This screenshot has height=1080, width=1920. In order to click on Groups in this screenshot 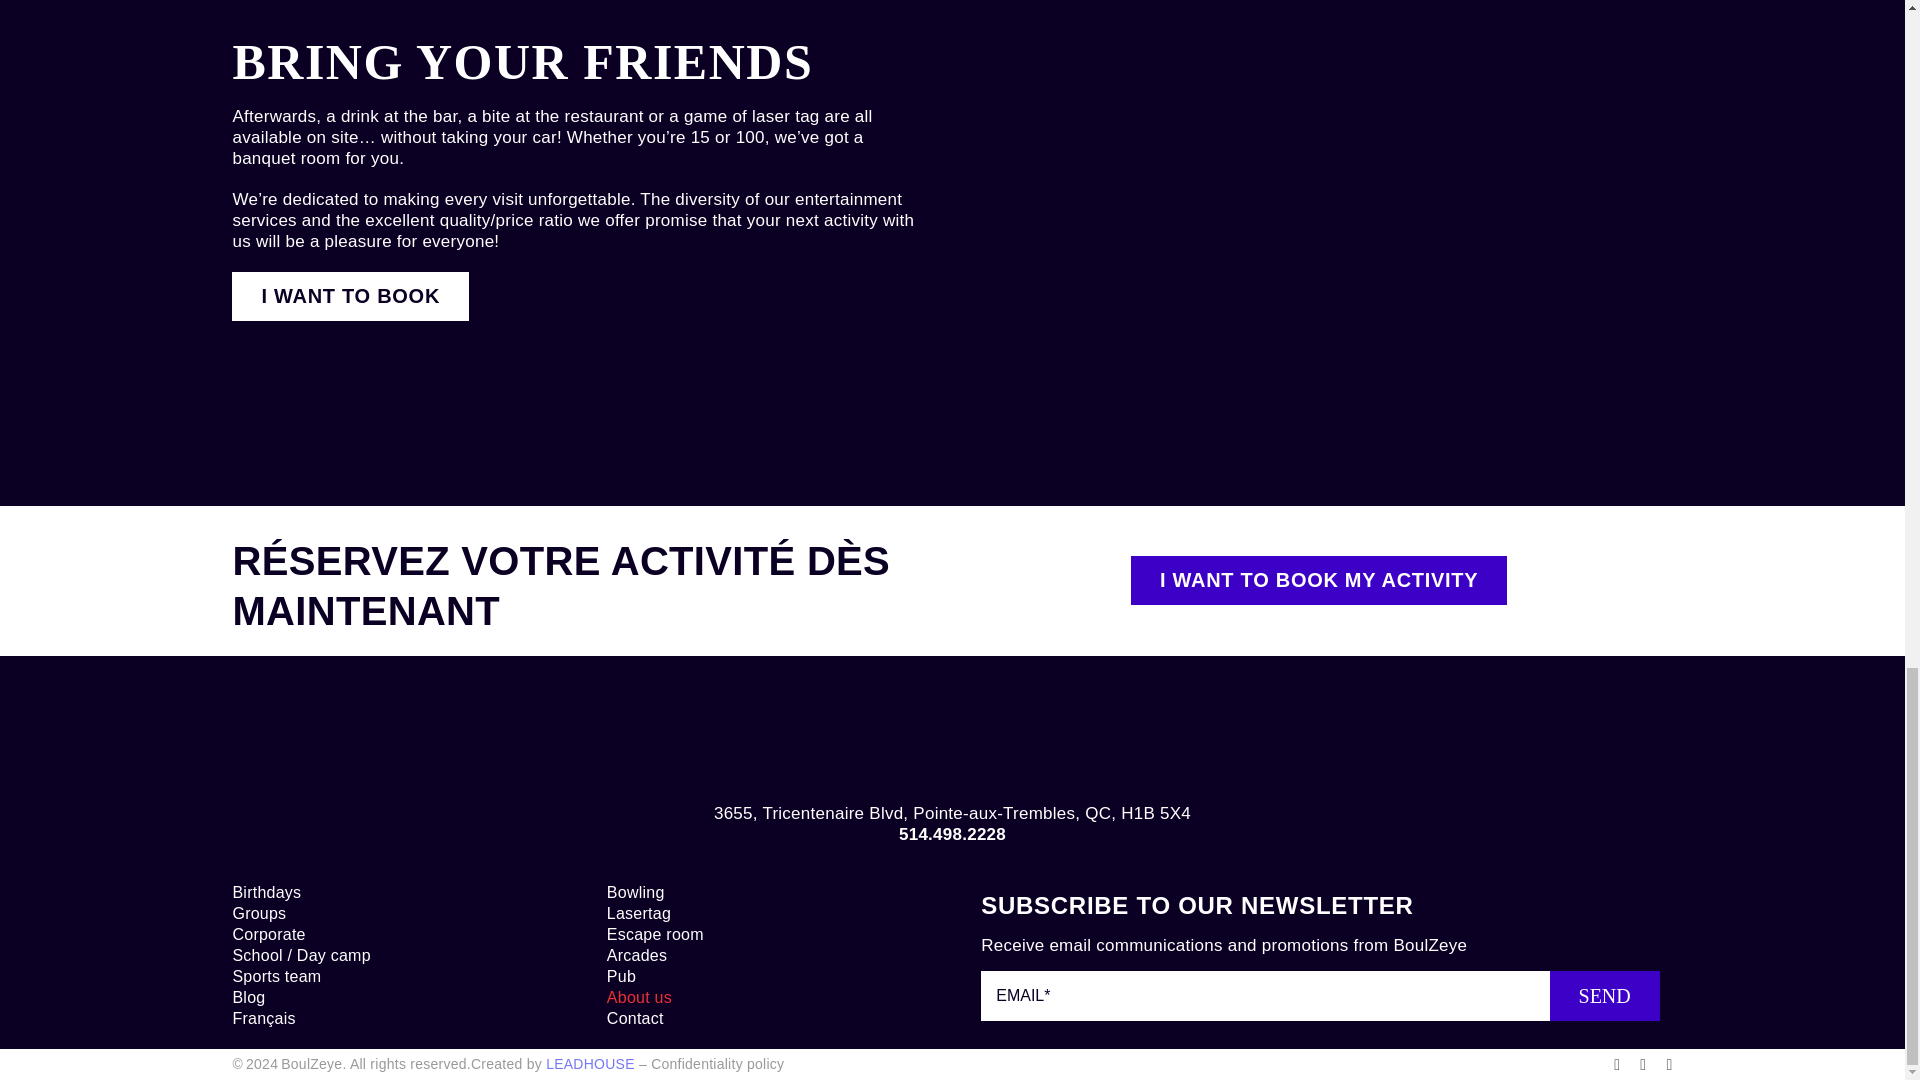, I will do `click(390, 913)`.